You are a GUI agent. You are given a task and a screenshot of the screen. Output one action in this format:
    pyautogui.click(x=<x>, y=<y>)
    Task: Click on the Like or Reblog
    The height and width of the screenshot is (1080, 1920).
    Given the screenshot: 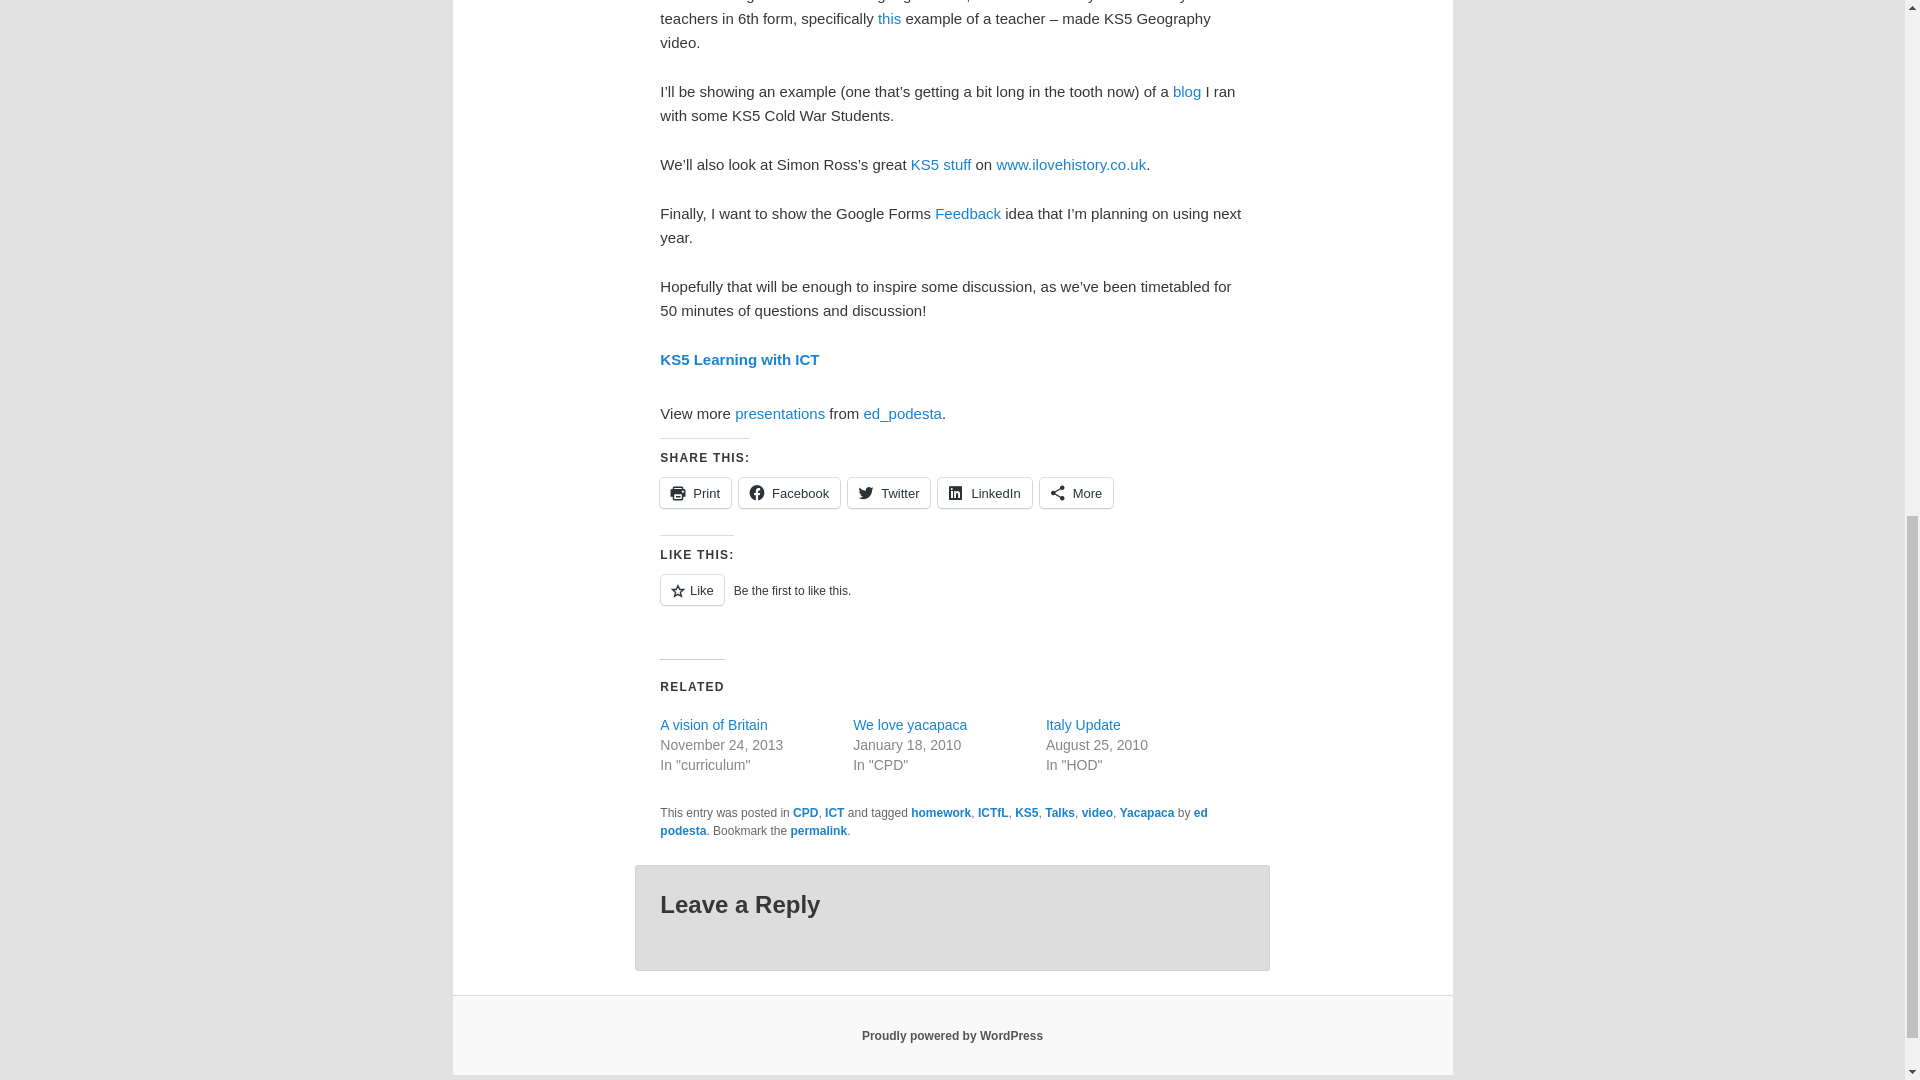 What is the action you would take?
    pyautogui.click(x=952, y=600)
    